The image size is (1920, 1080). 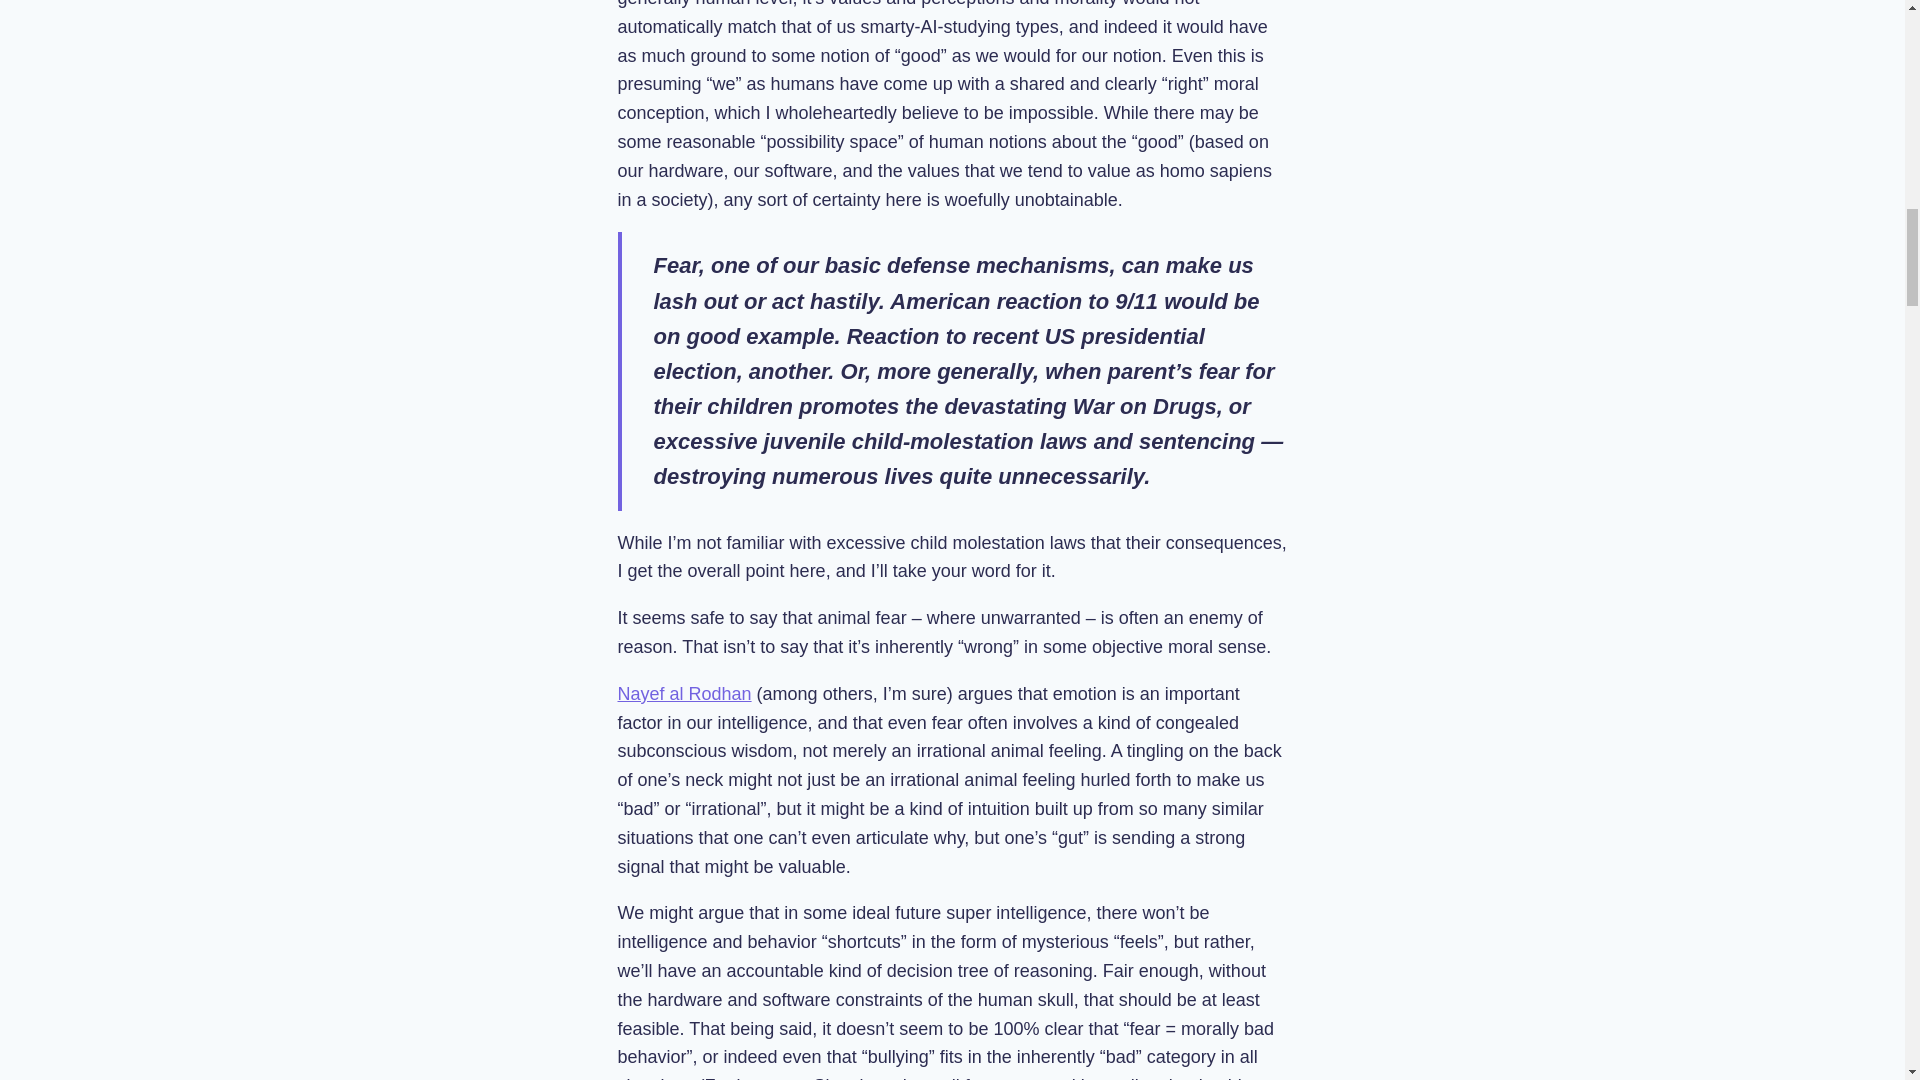 I want to click on Nayef al Rodhan, so click(x=685, y=694).